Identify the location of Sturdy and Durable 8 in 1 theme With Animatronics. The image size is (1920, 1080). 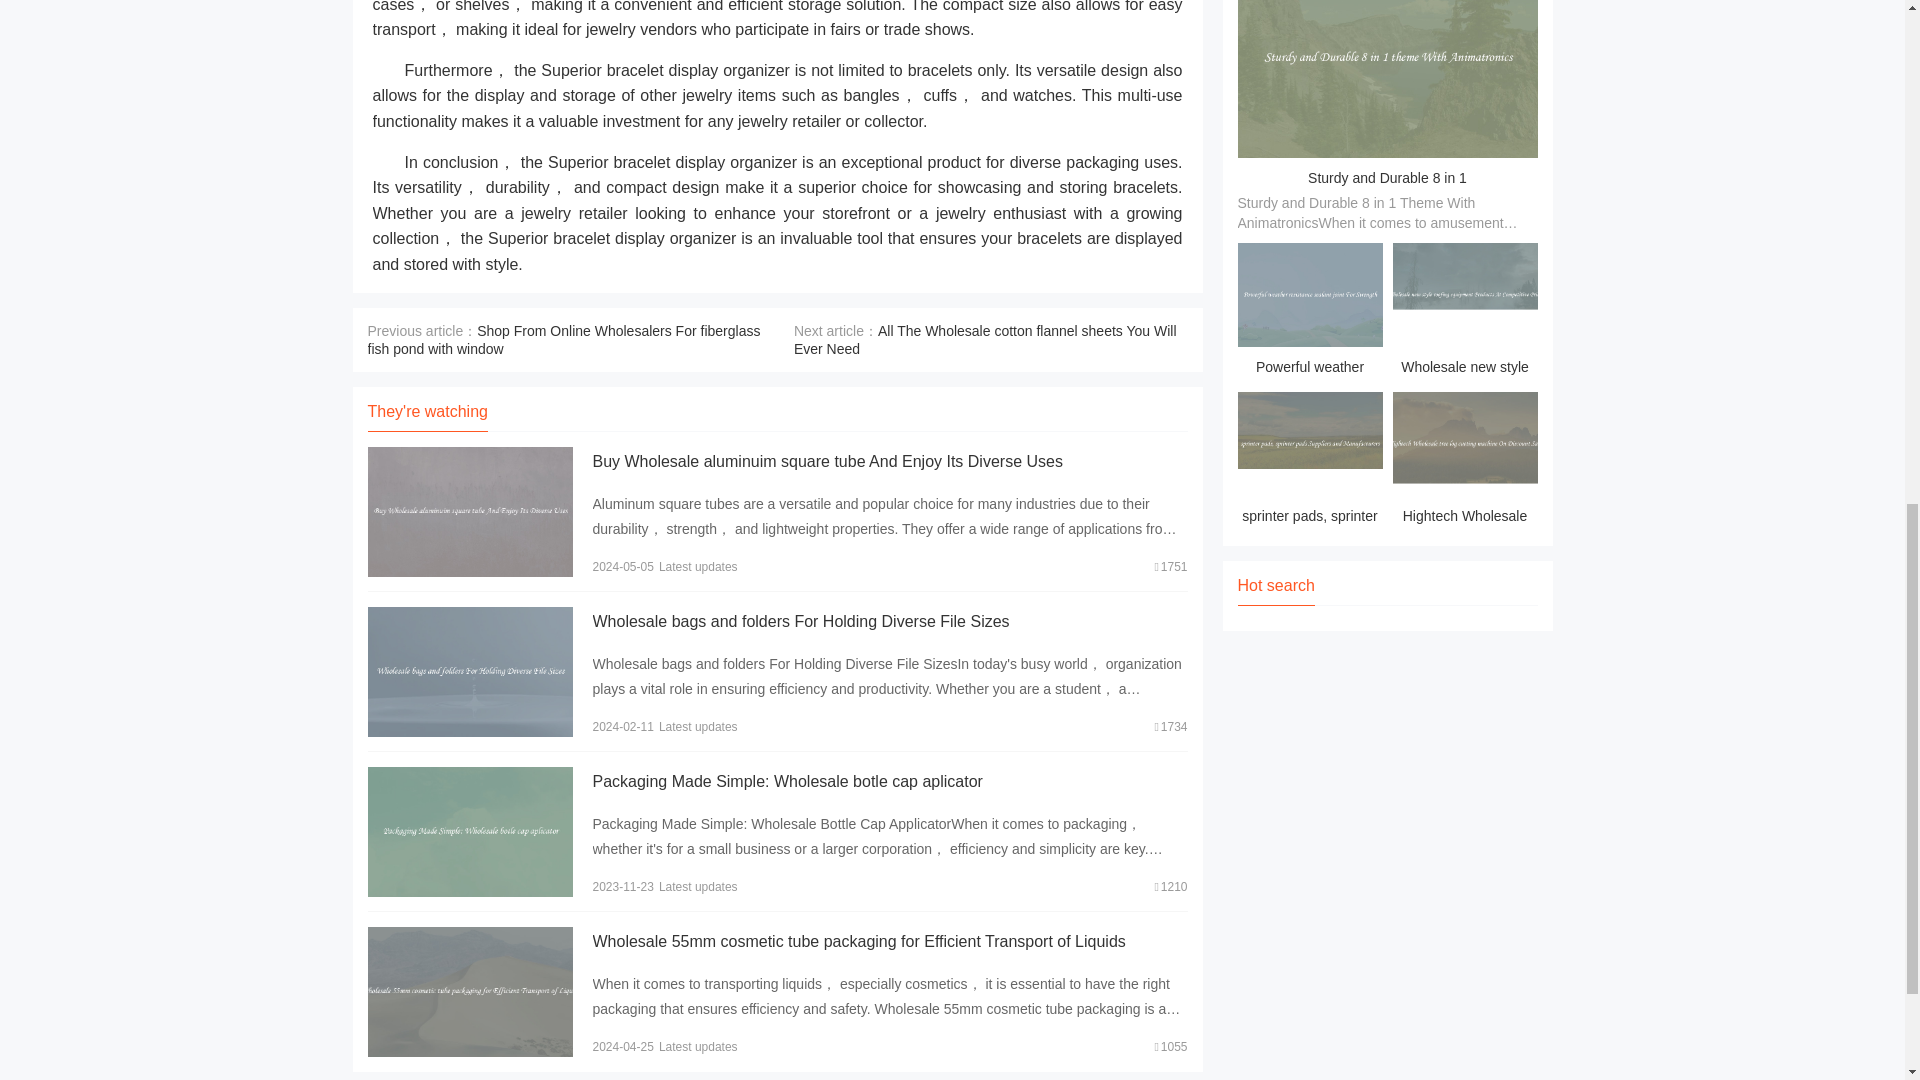
(1386, 192).